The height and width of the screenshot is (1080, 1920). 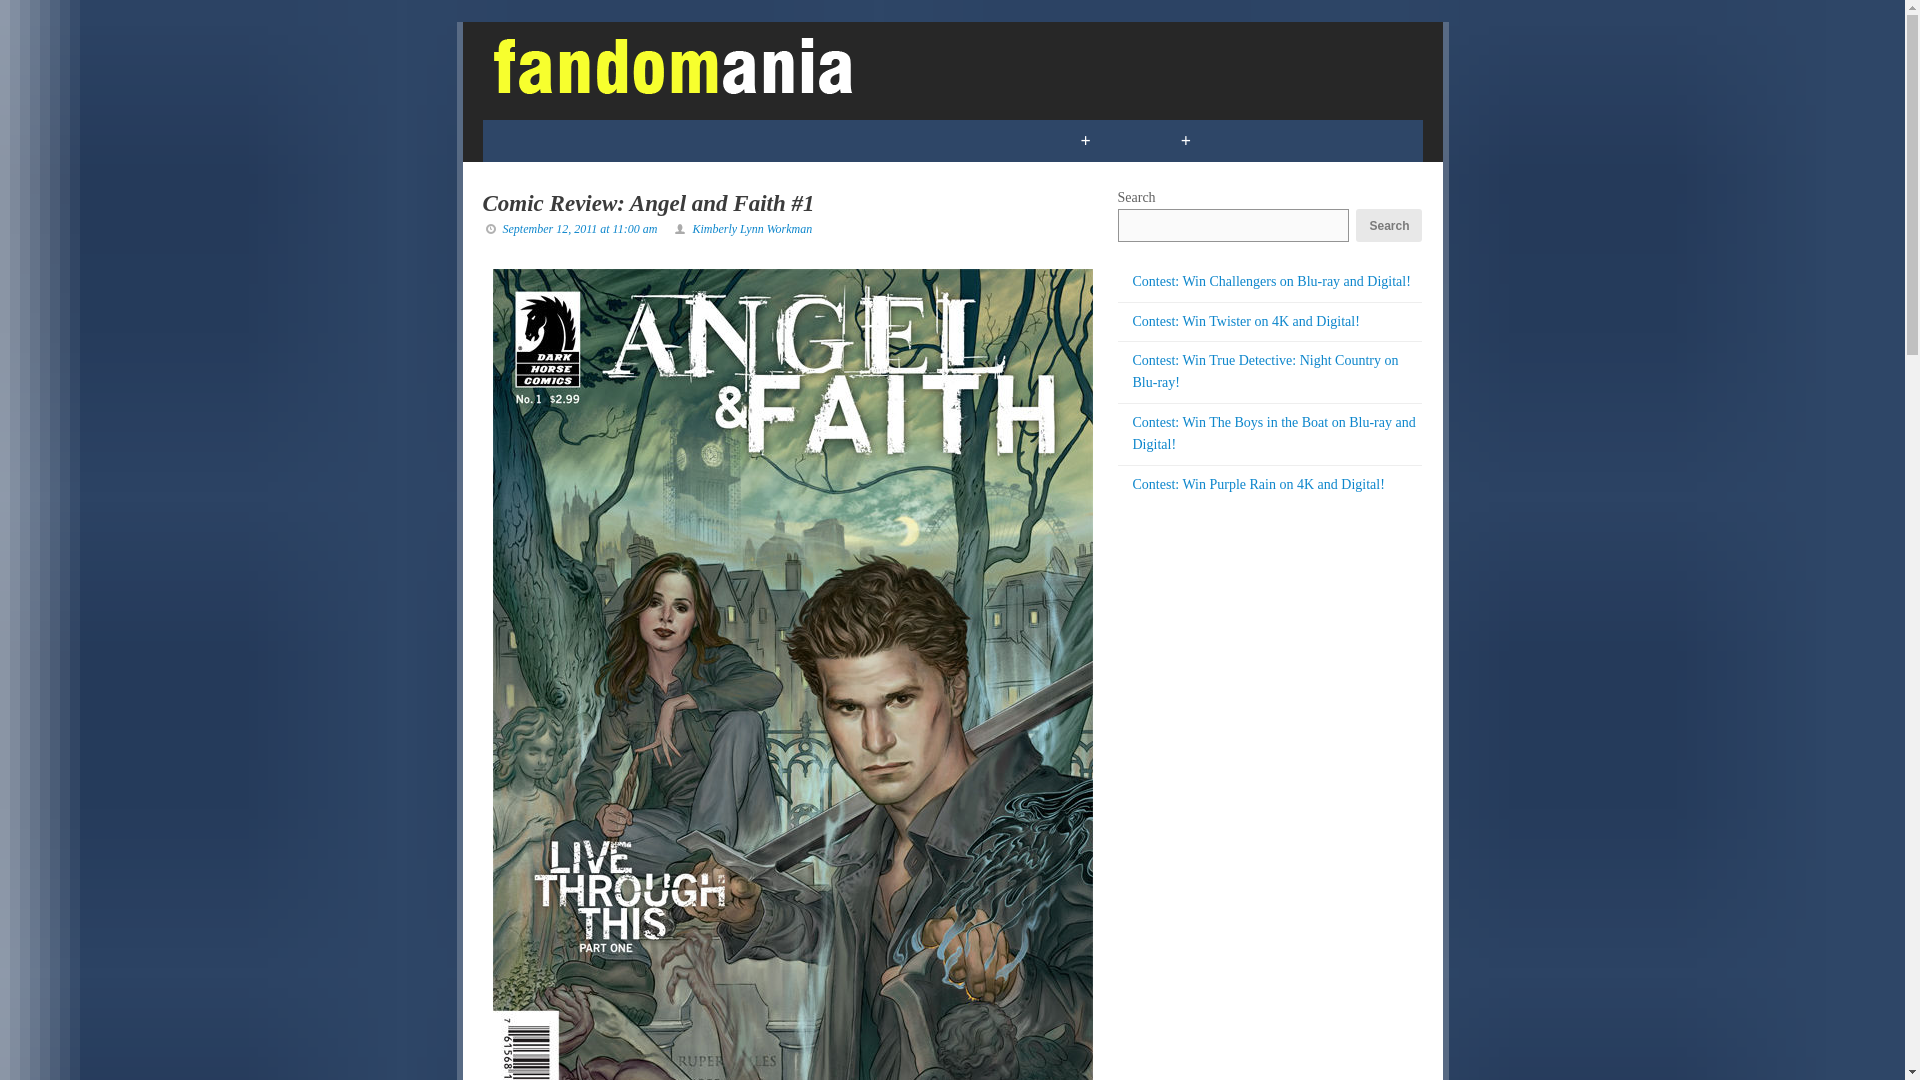 I want to click on Comics, so click(x=532, y=140).